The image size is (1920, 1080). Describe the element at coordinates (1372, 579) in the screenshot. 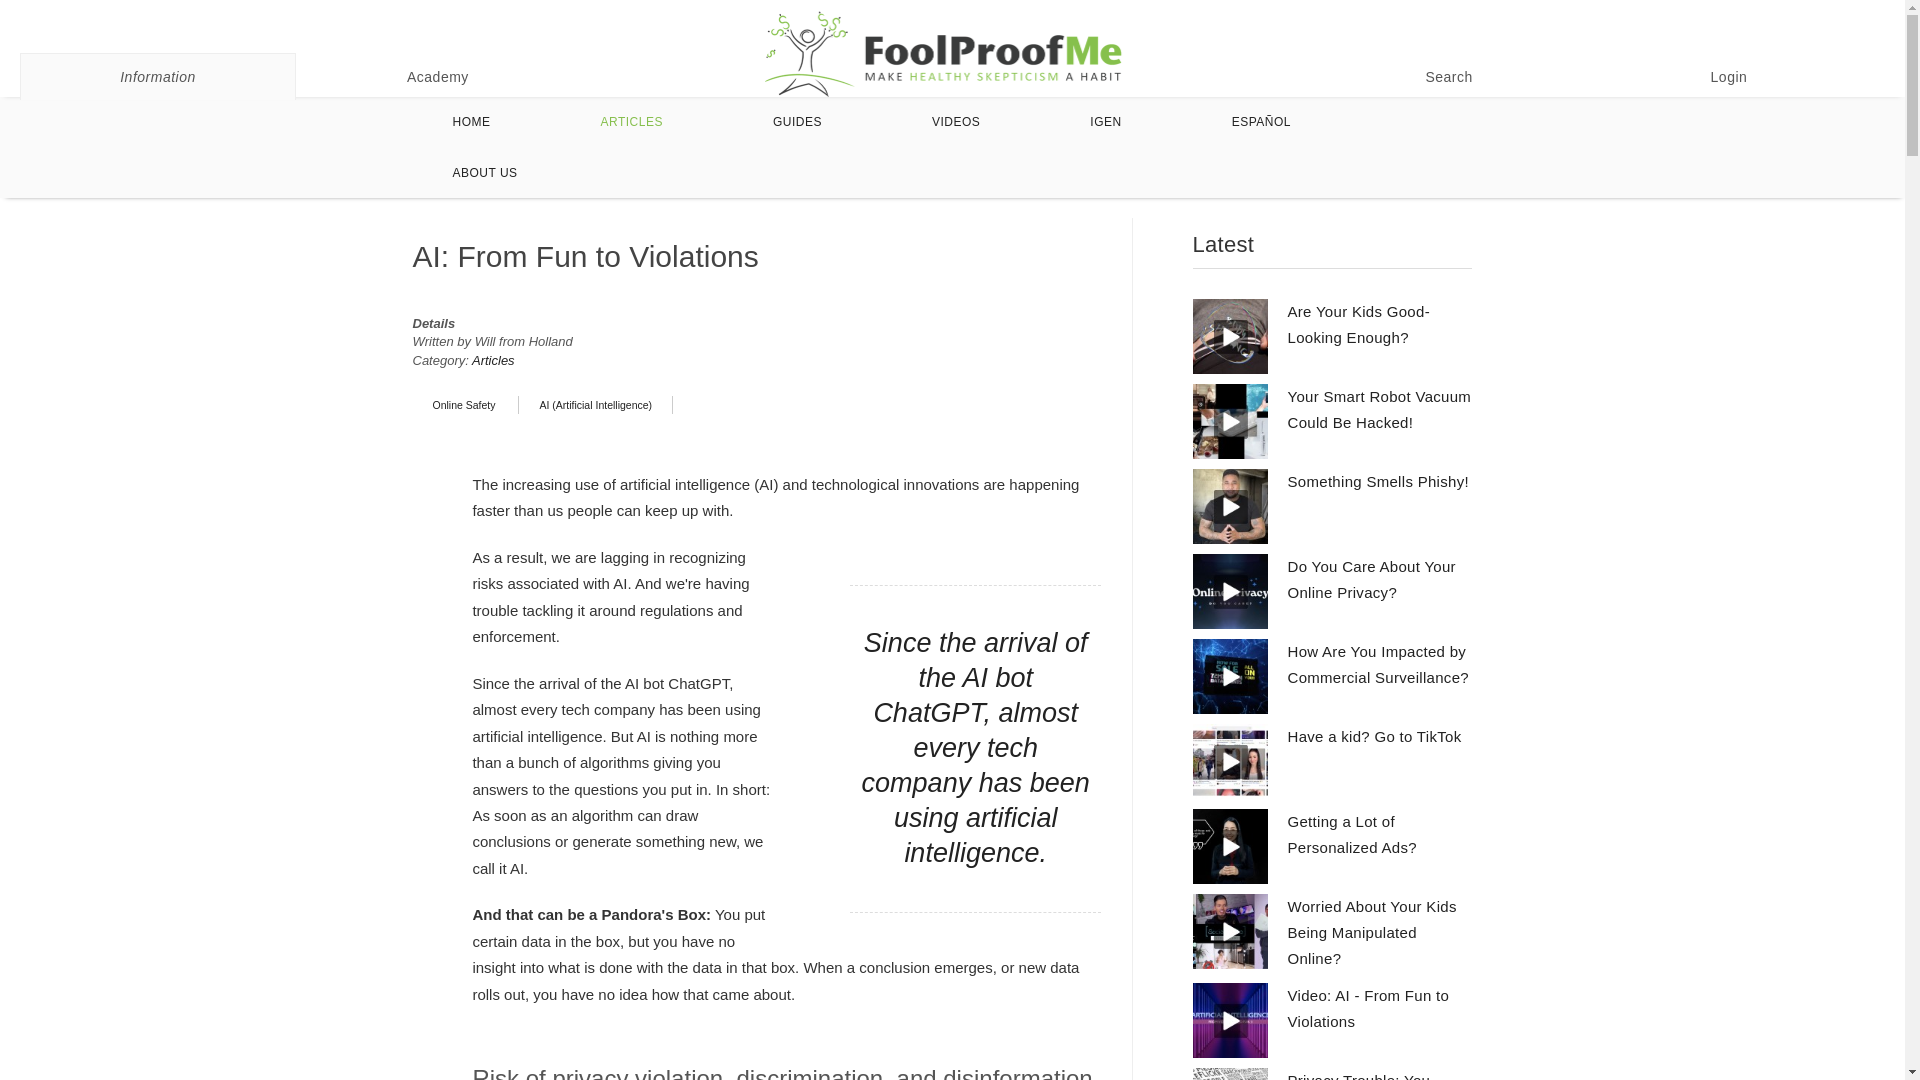

I see `Do You Care About Your Online Privacy?` at that location.